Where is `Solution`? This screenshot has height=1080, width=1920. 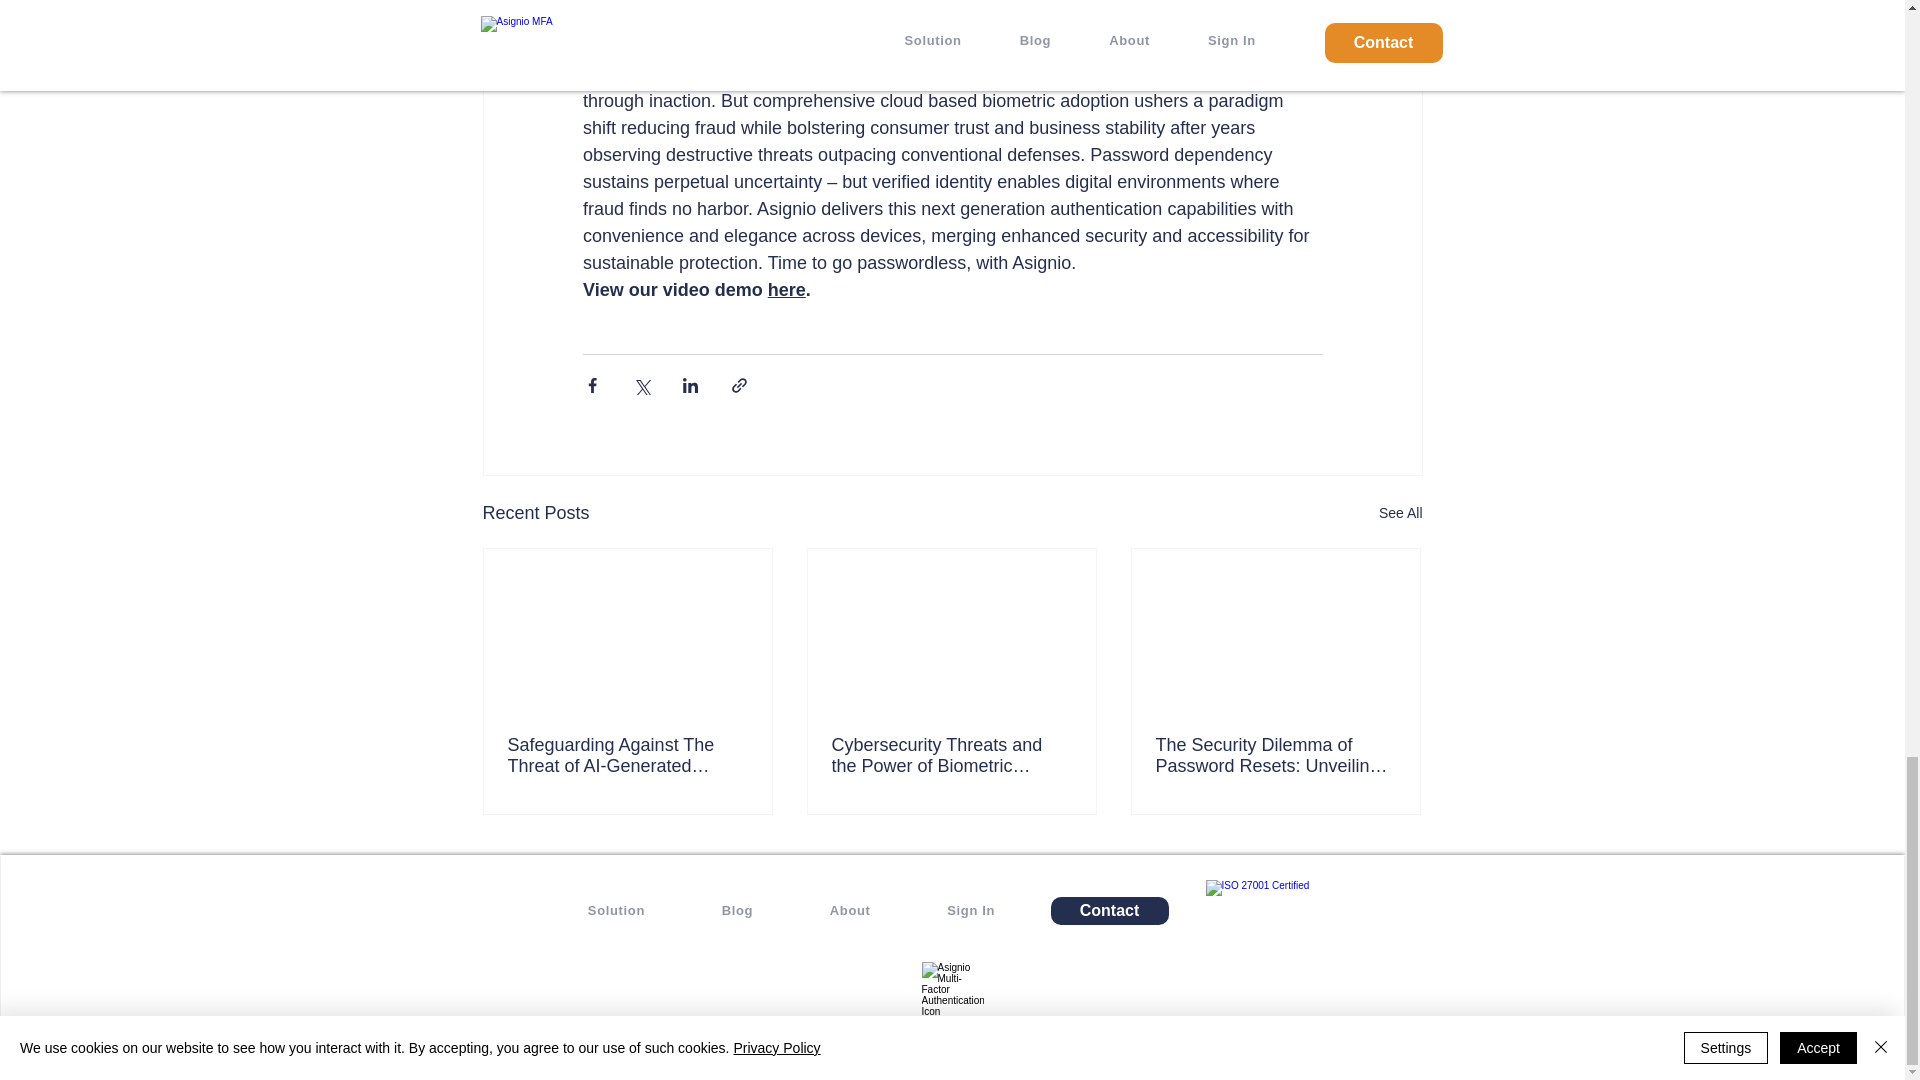 Solution is located at coordinates (616, 910).